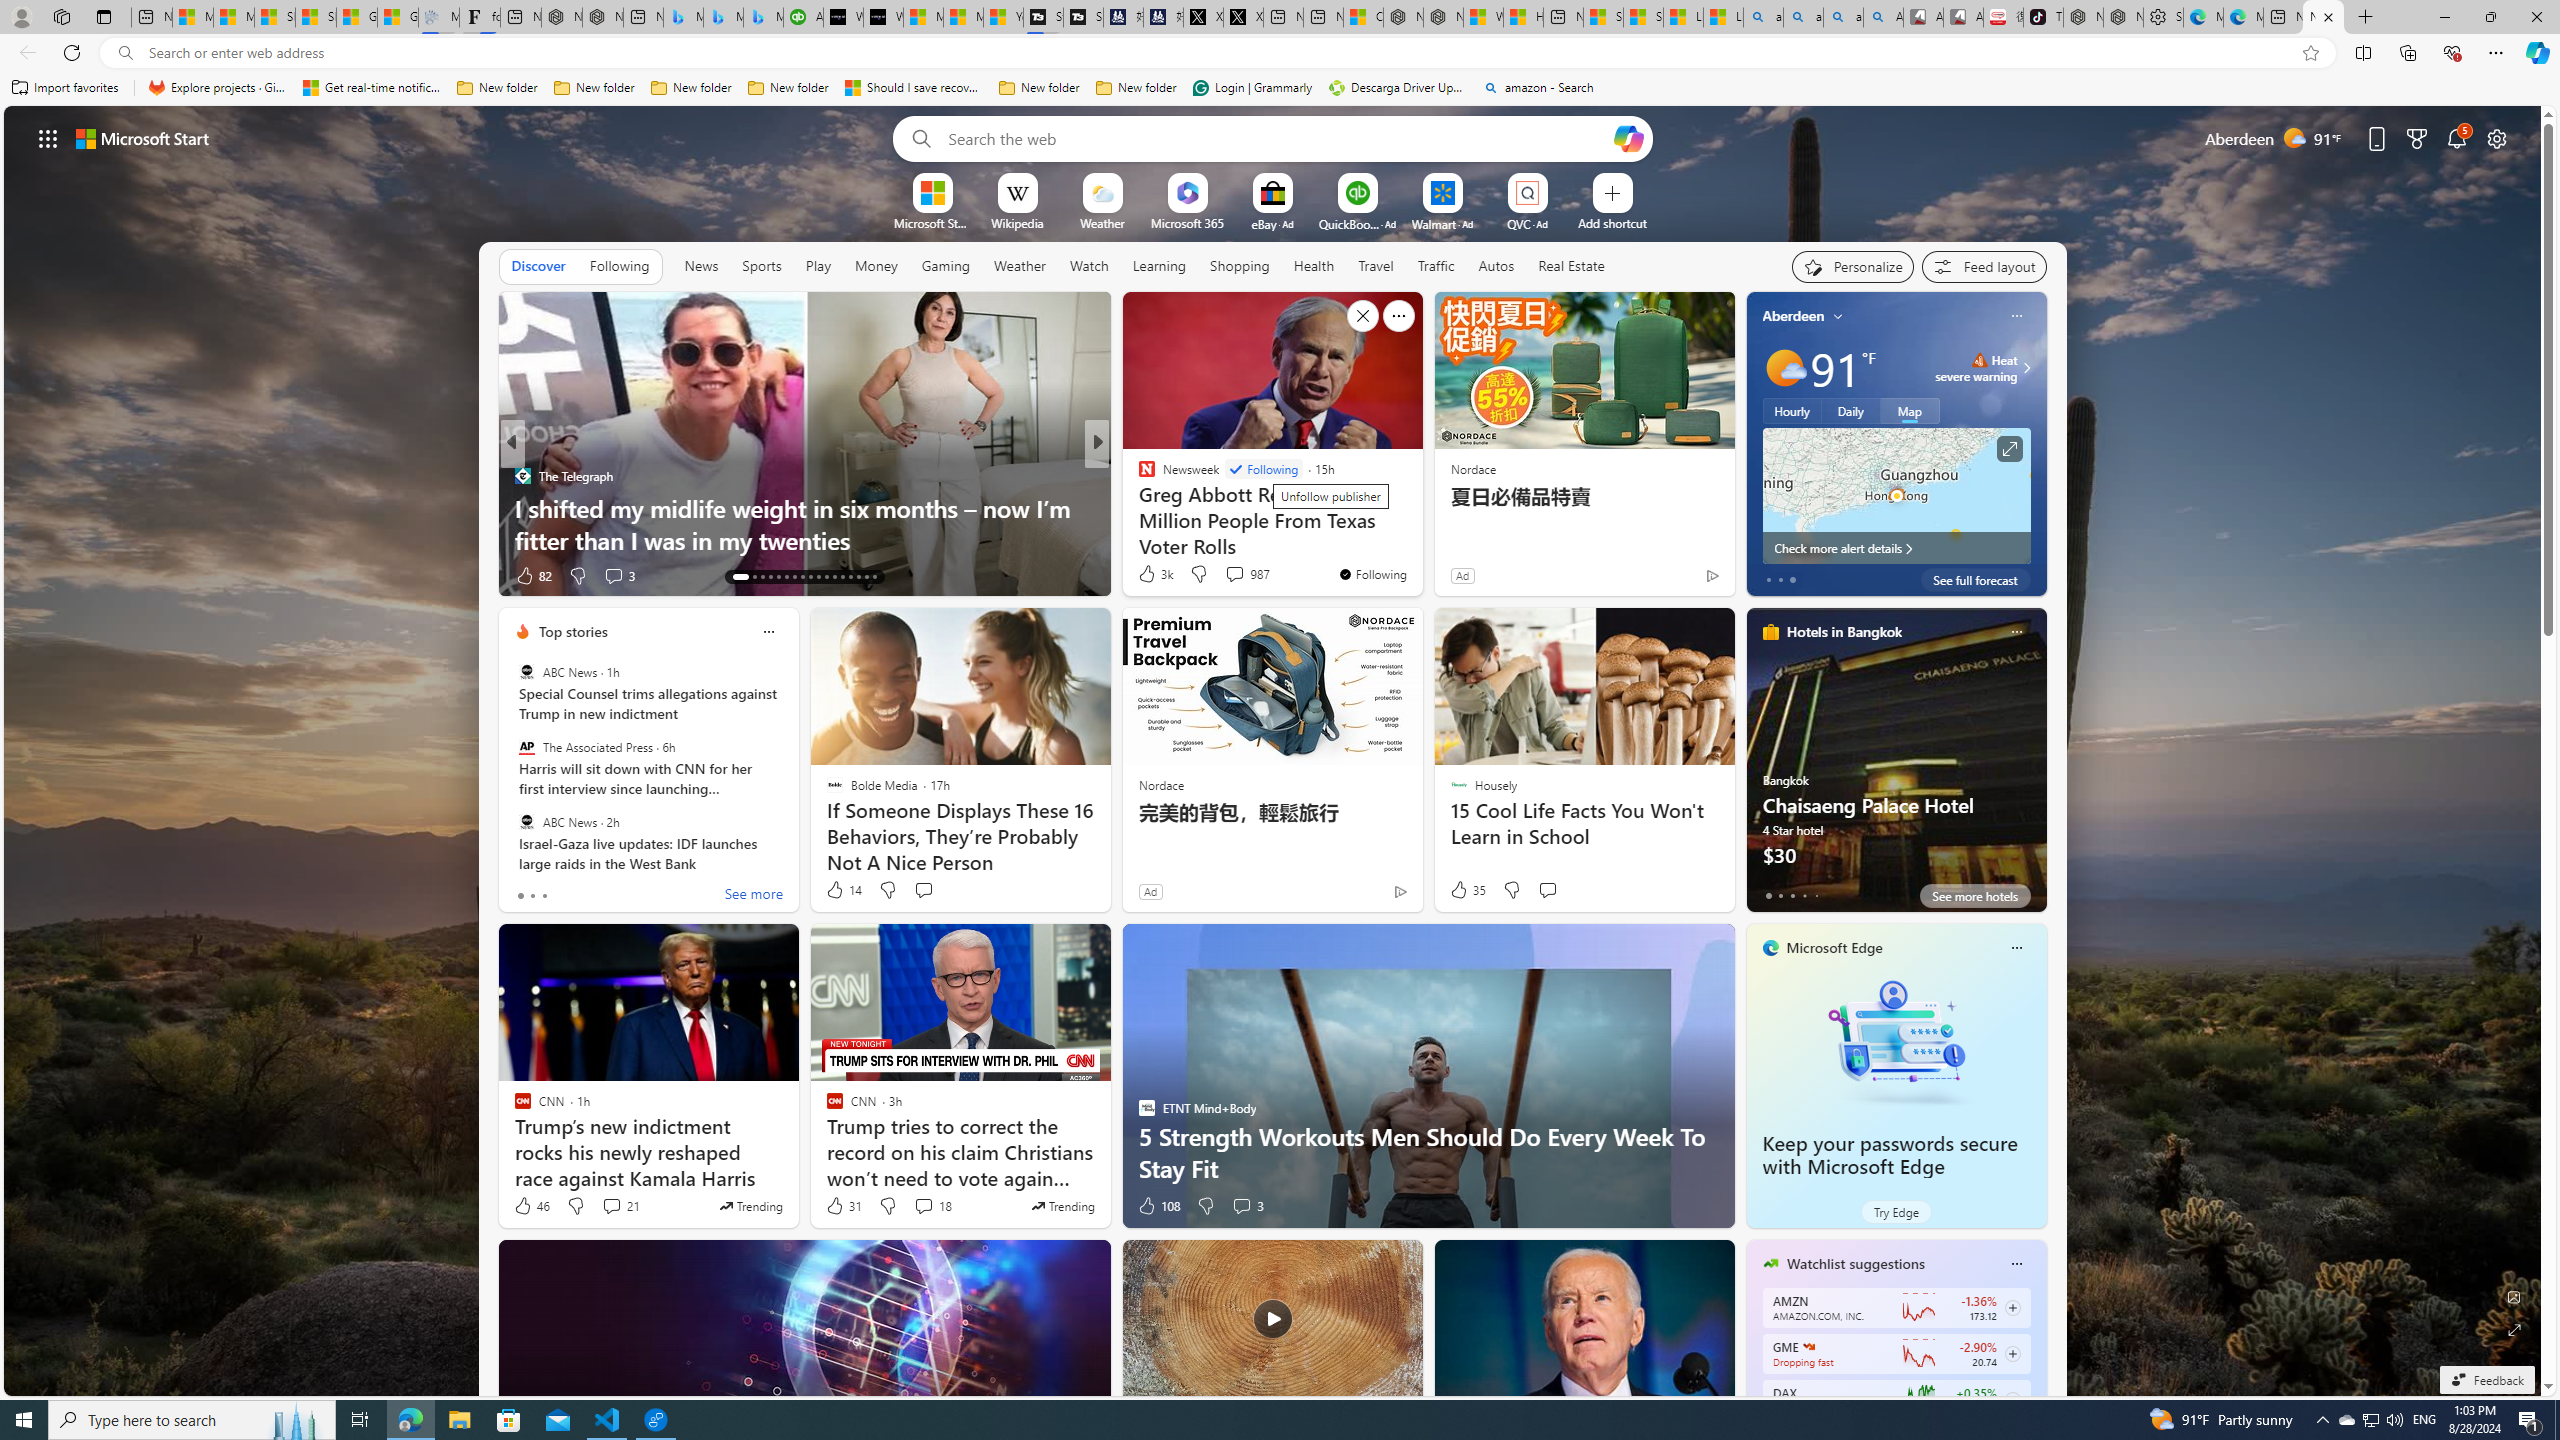 Image resolution: width=2560 pixels, height=1440 pixels. I want to click on The Daily Beast, so click(1137, 476).